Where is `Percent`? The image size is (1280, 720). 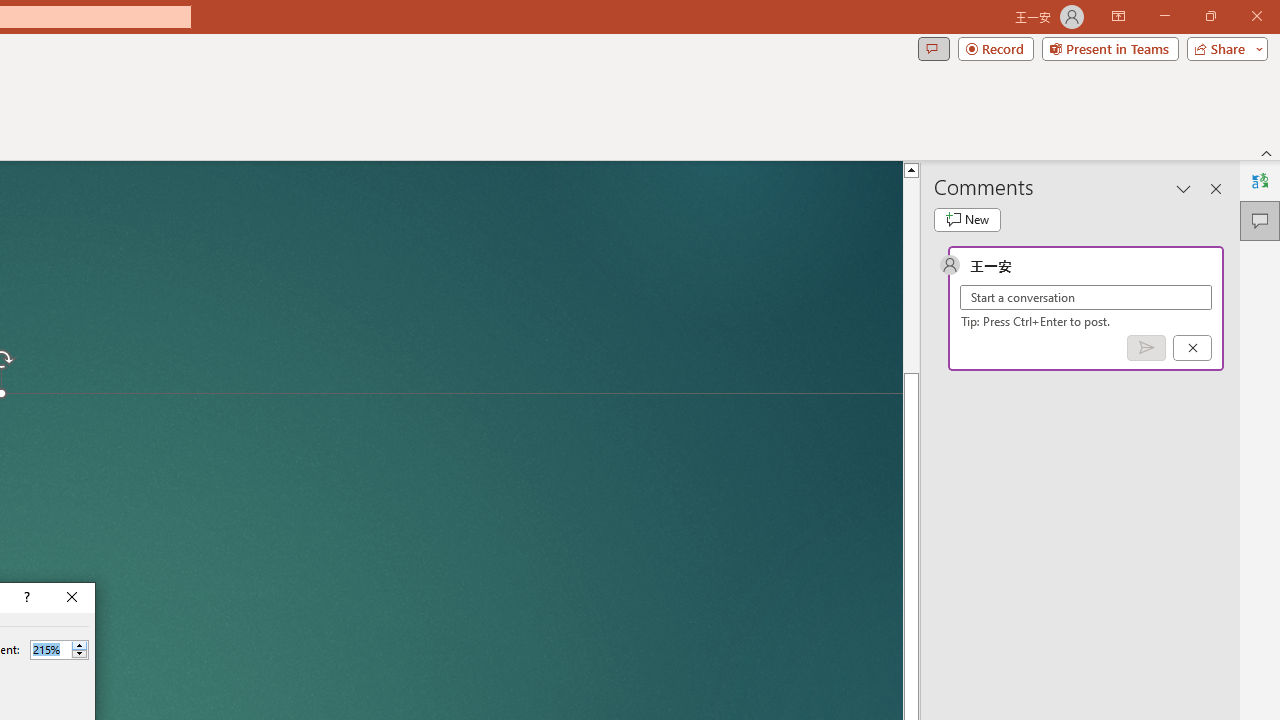 Percent is located at coordinates (50, 649).